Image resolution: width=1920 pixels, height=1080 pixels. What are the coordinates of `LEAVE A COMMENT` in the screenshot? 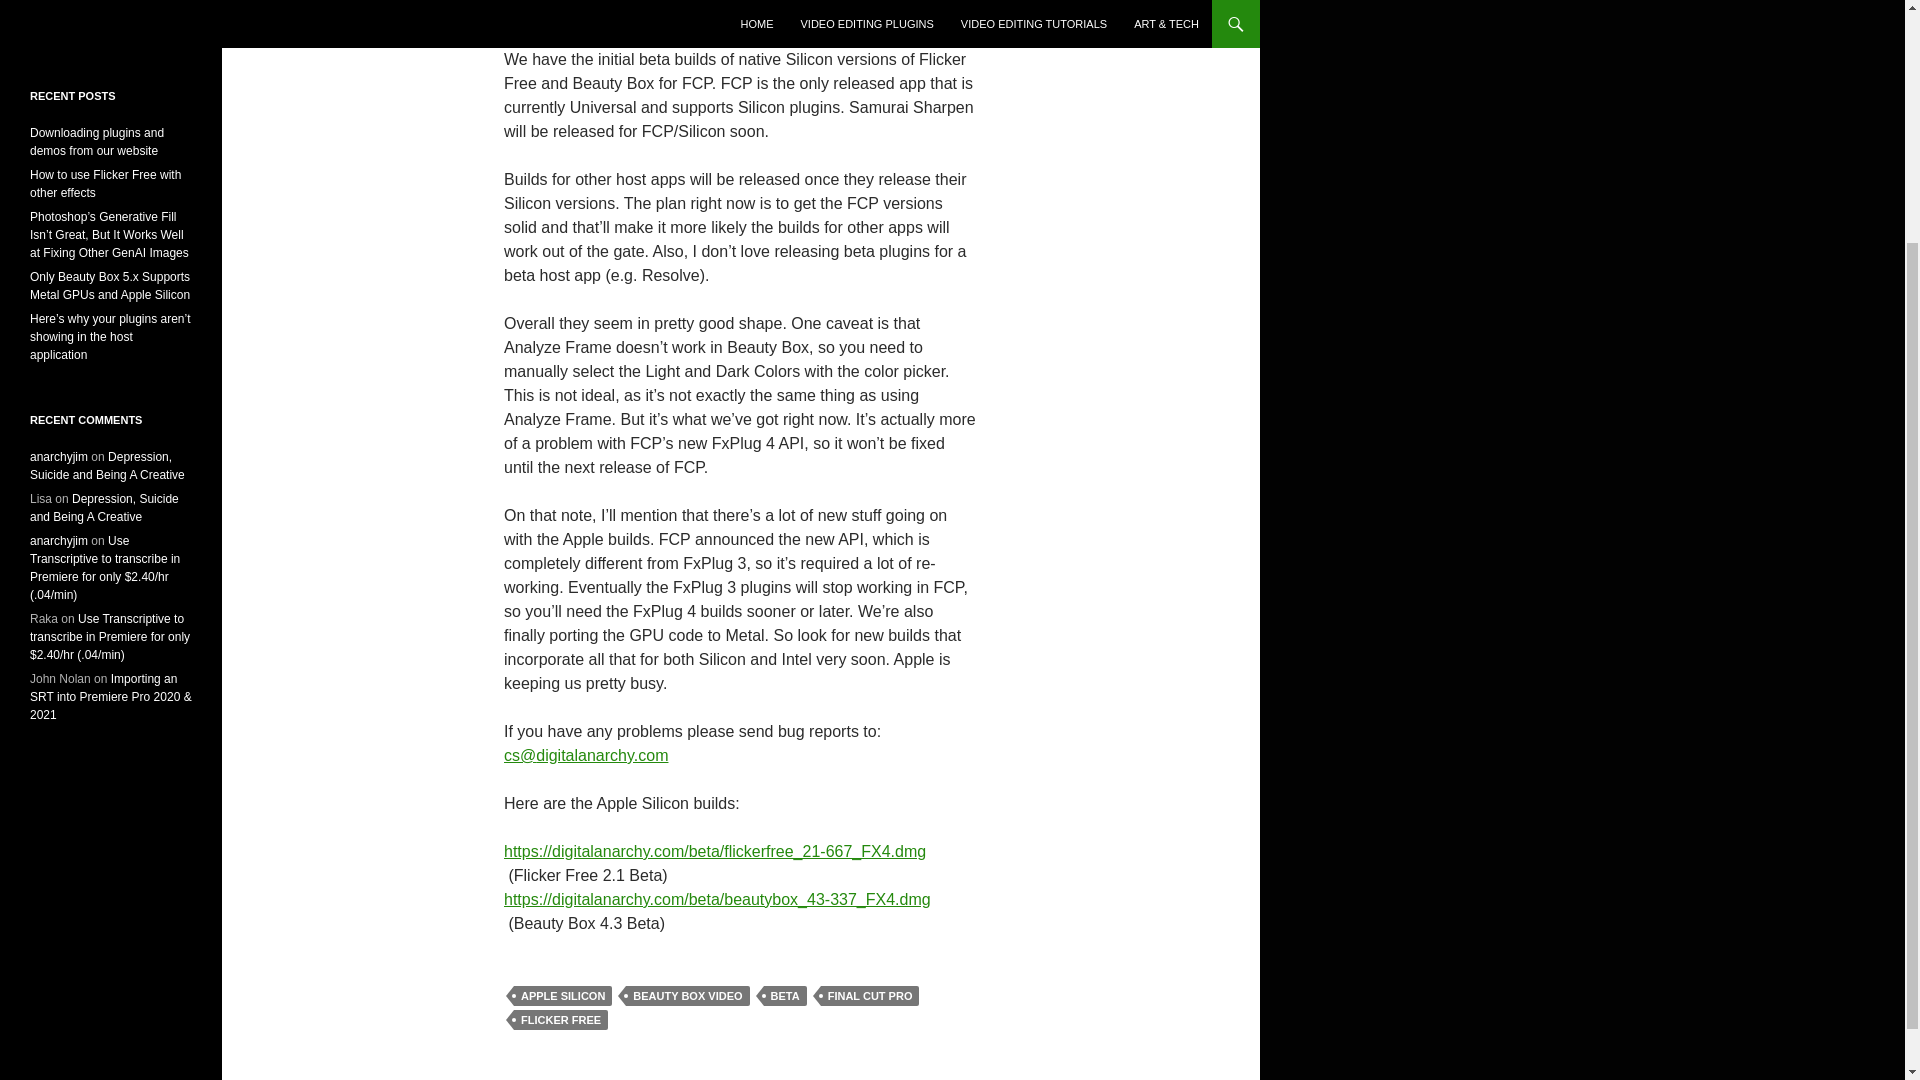 It's located at (825, 7).